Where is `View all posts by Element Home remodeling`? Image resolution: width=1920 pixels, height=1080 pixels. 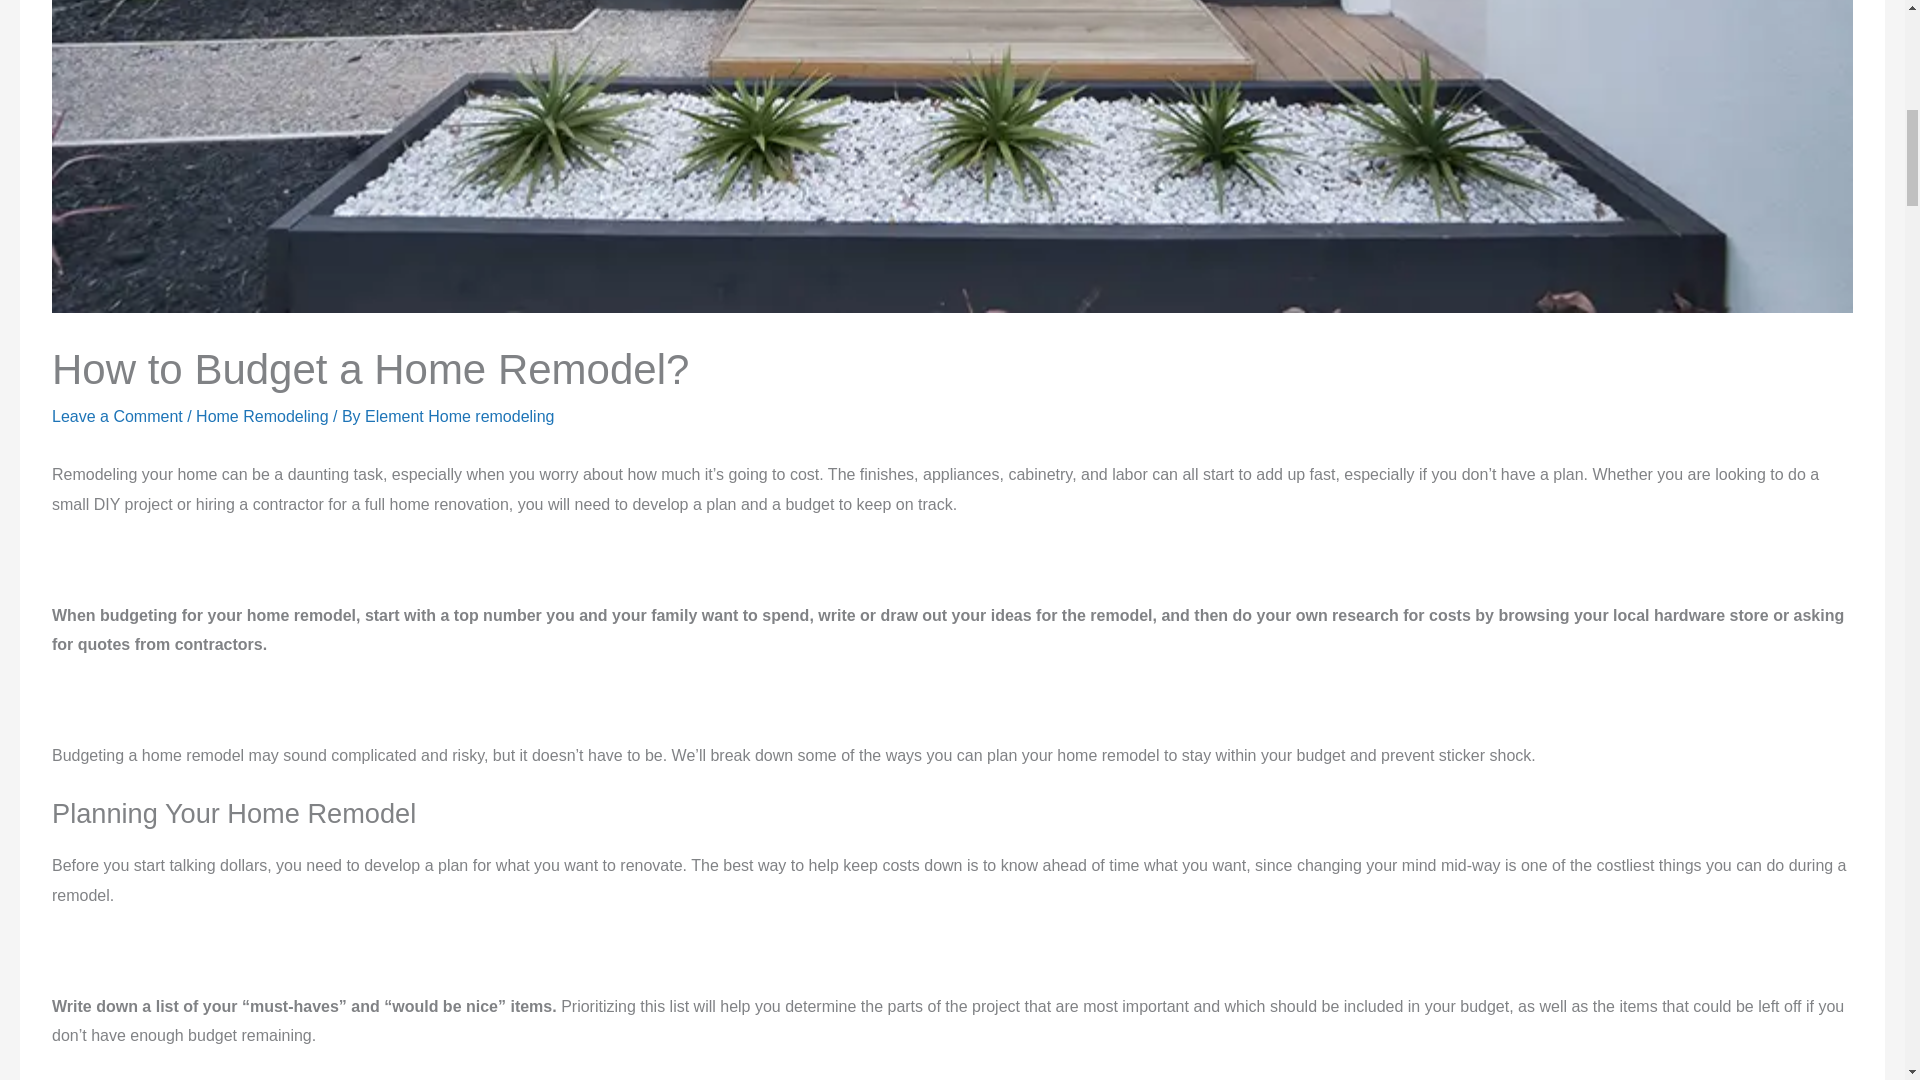 View all posts by Element Home remodeling is located at coordinates (459, 456).